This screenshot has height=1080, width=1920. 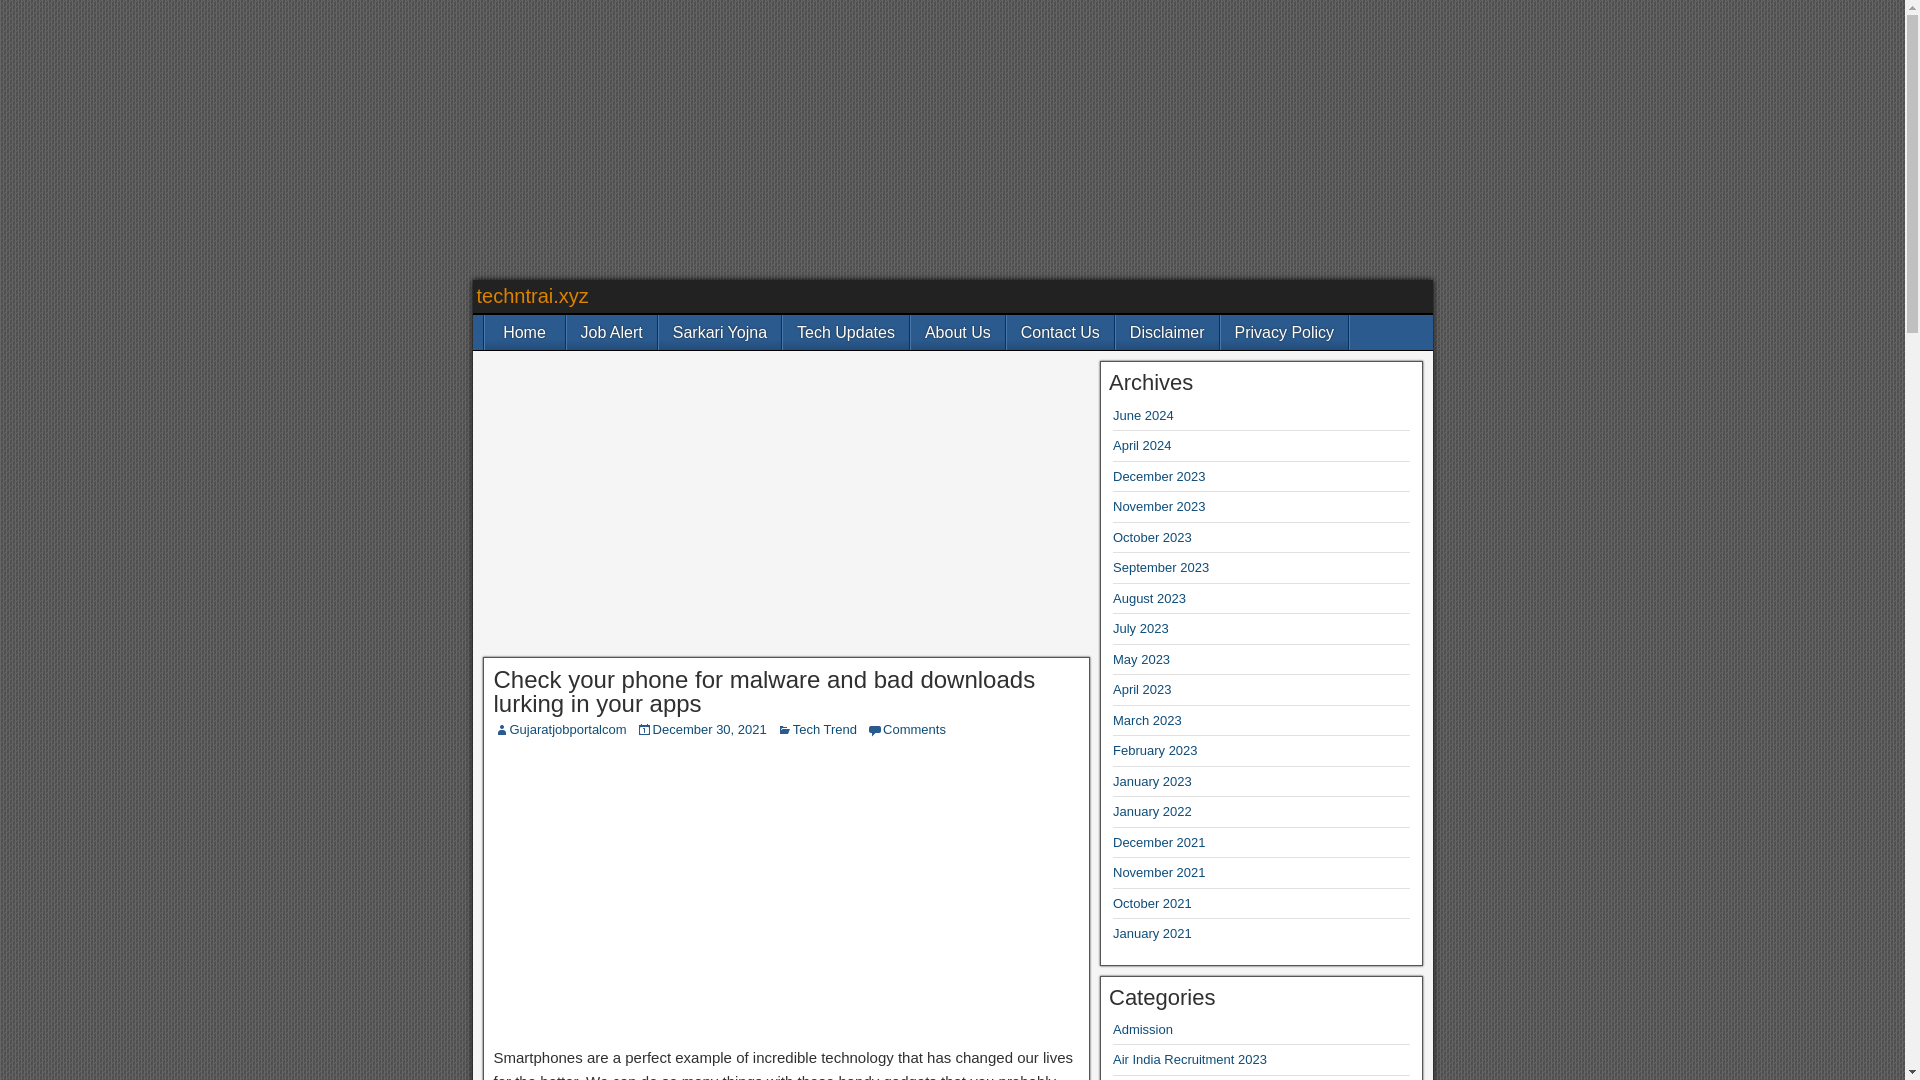 I want to click on February 2023, so click(x=1156, y=750).